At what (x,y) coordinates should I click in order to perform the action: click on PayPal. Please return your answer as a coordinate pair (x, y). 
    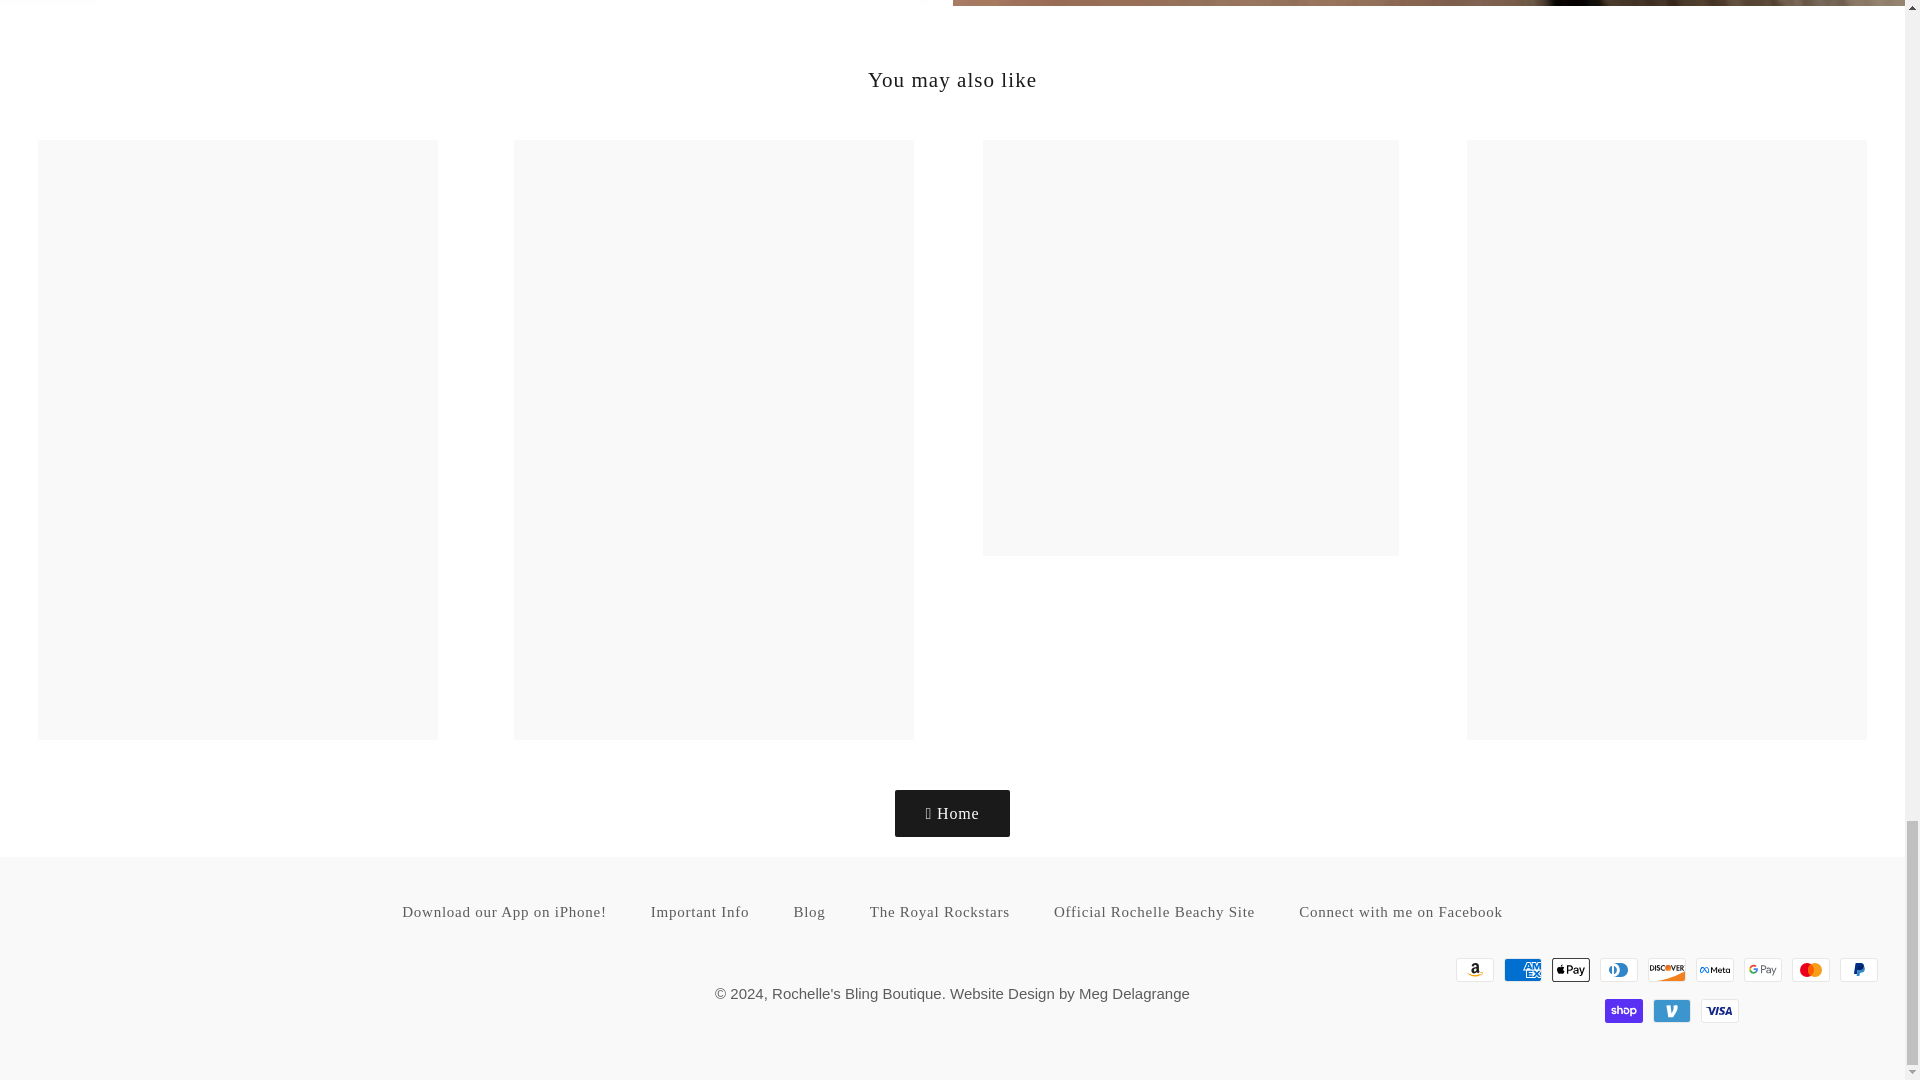
    Looking at the image, I should click on (1858, 969).